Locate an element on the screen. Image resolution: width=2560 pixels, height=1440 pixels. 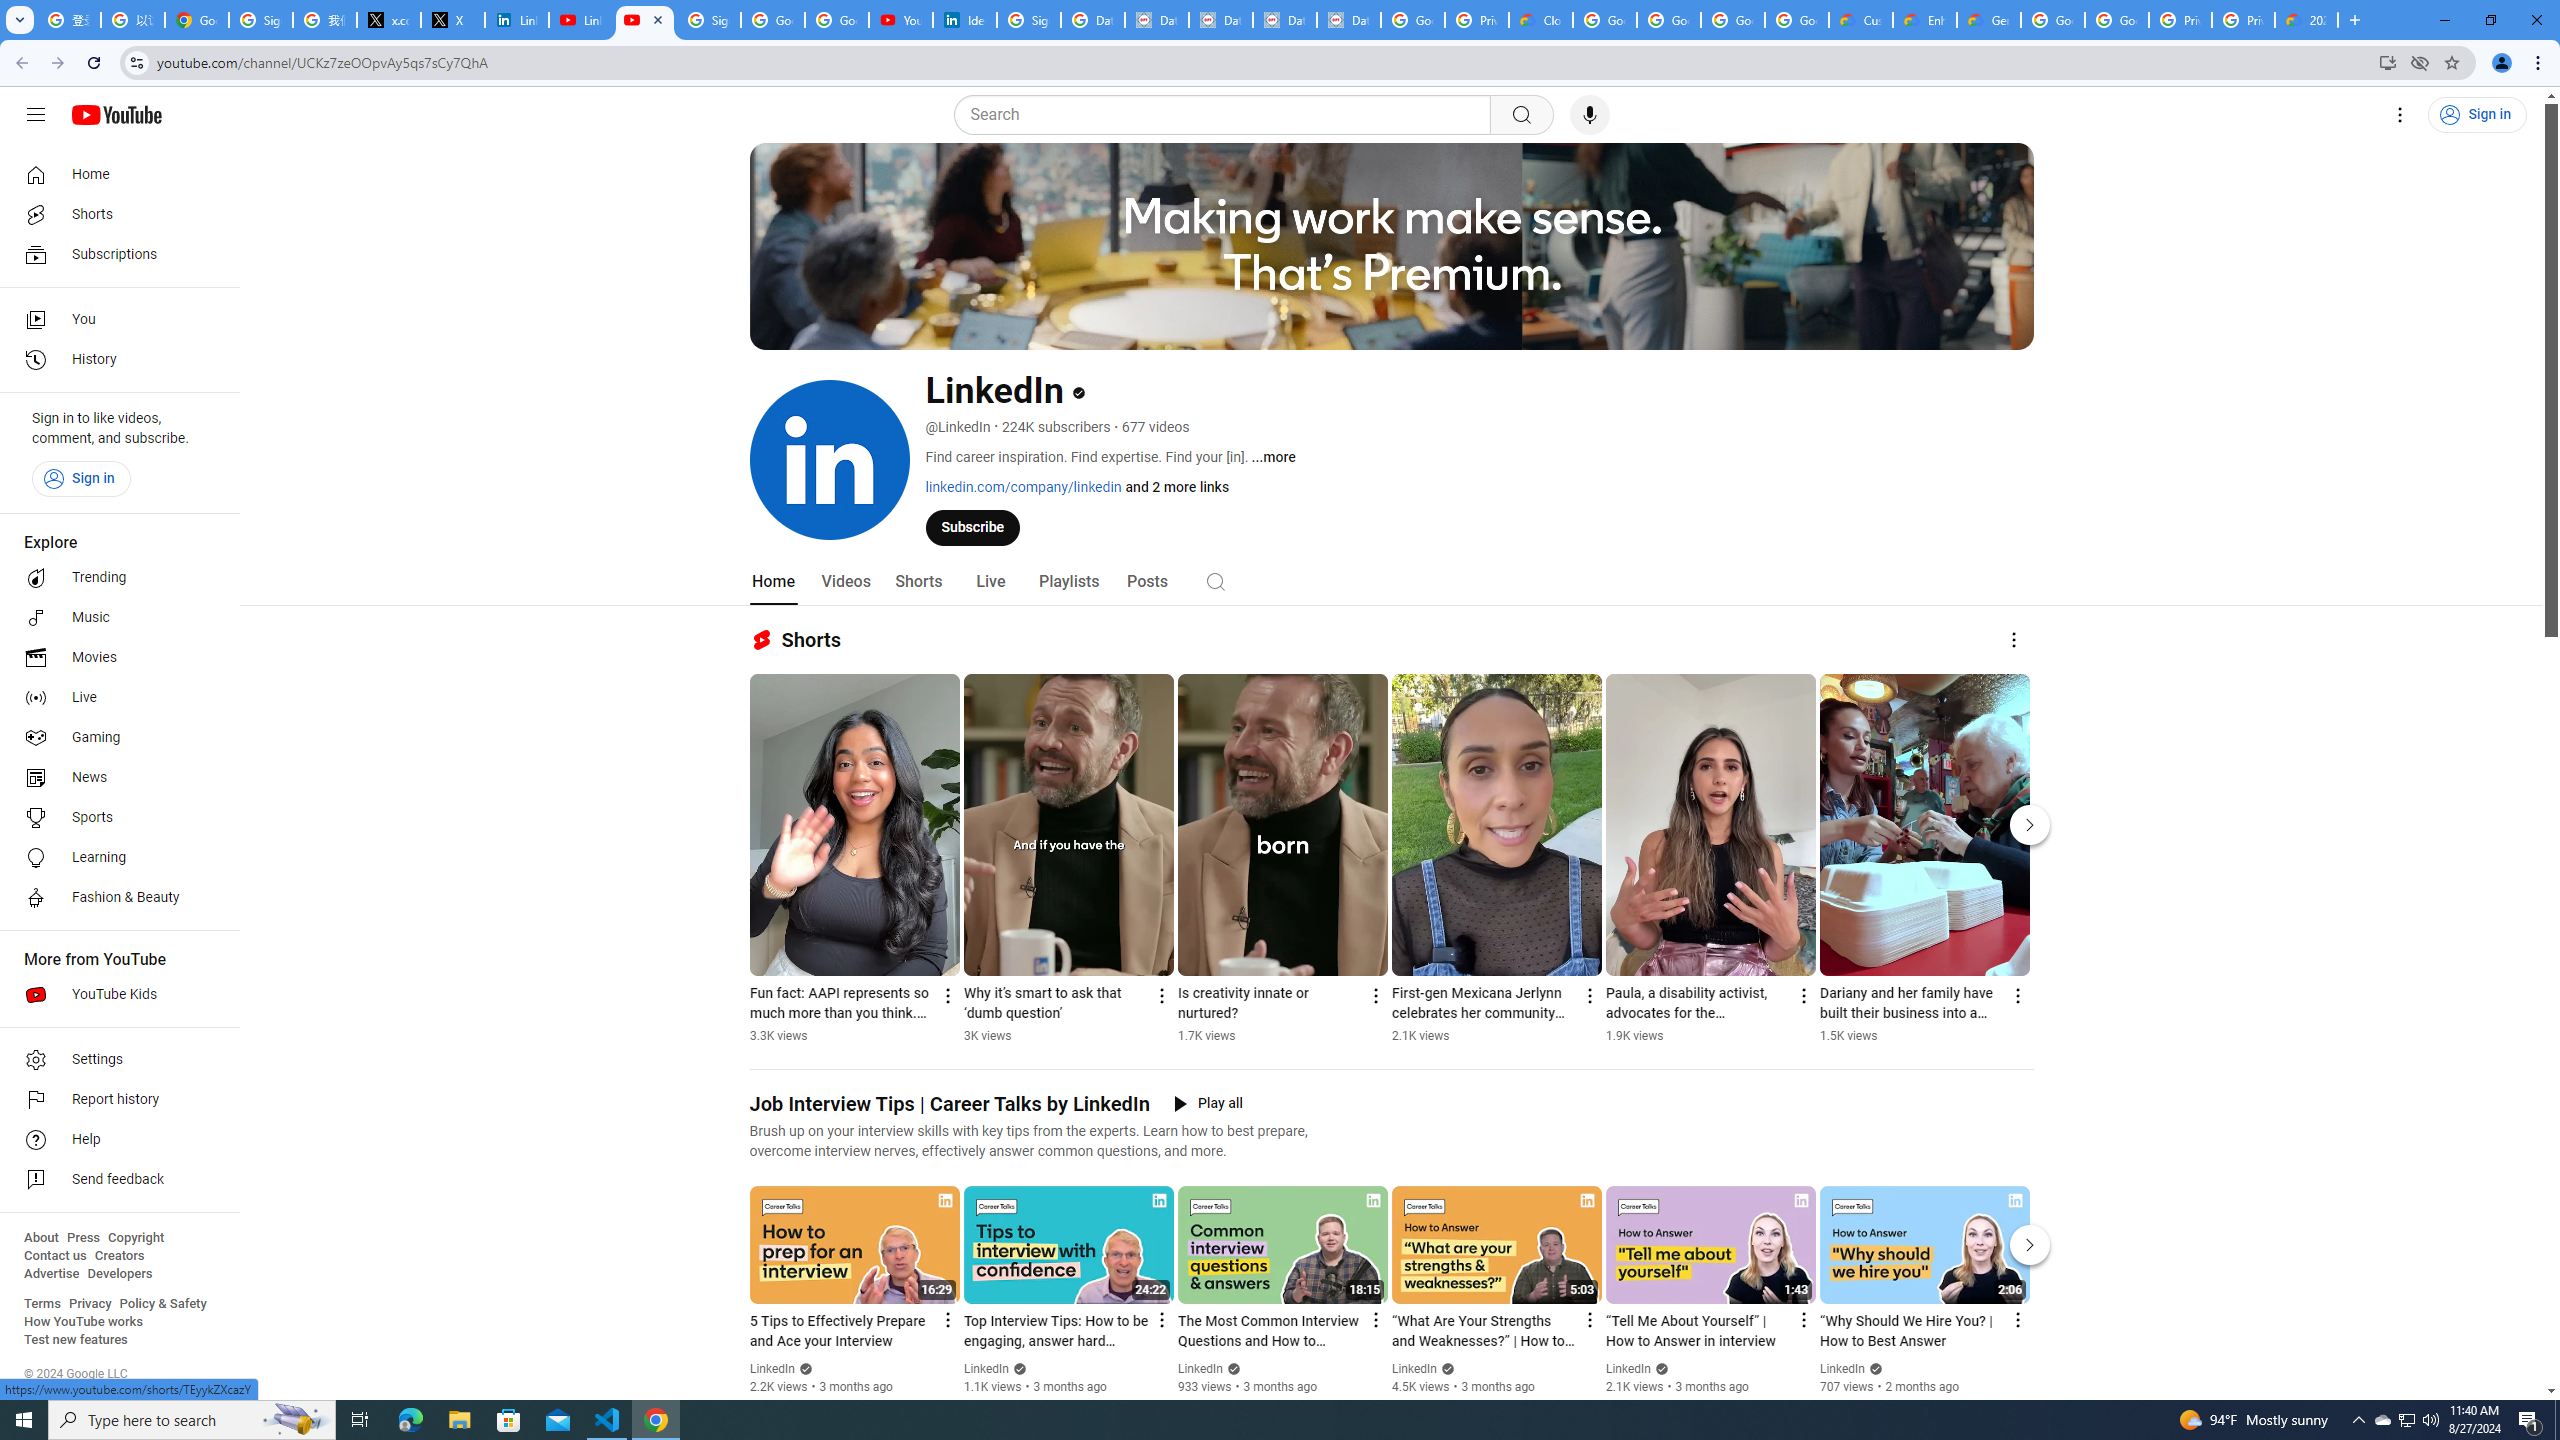
Settings is located at coordinates (114, 1060).